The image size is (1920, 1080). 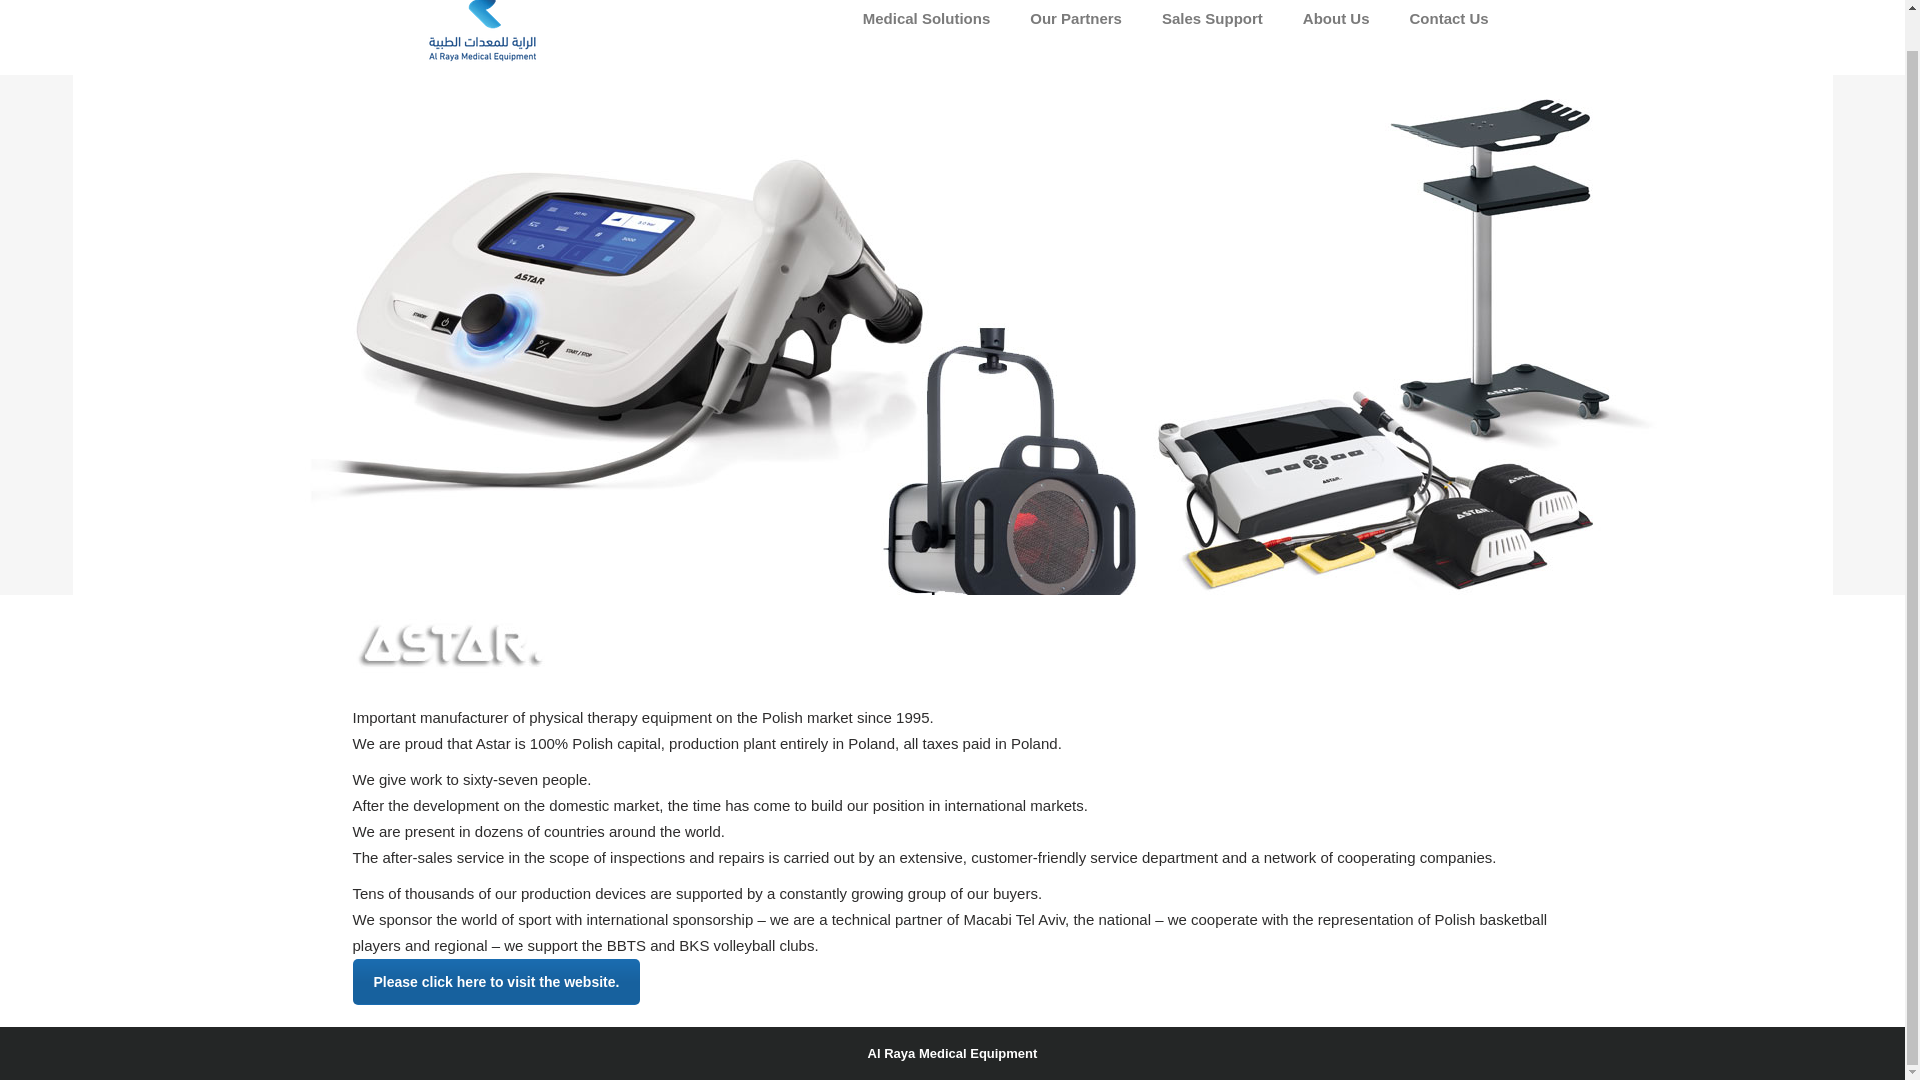 I want to click on Contact Us, so click(x=1448, y=21).